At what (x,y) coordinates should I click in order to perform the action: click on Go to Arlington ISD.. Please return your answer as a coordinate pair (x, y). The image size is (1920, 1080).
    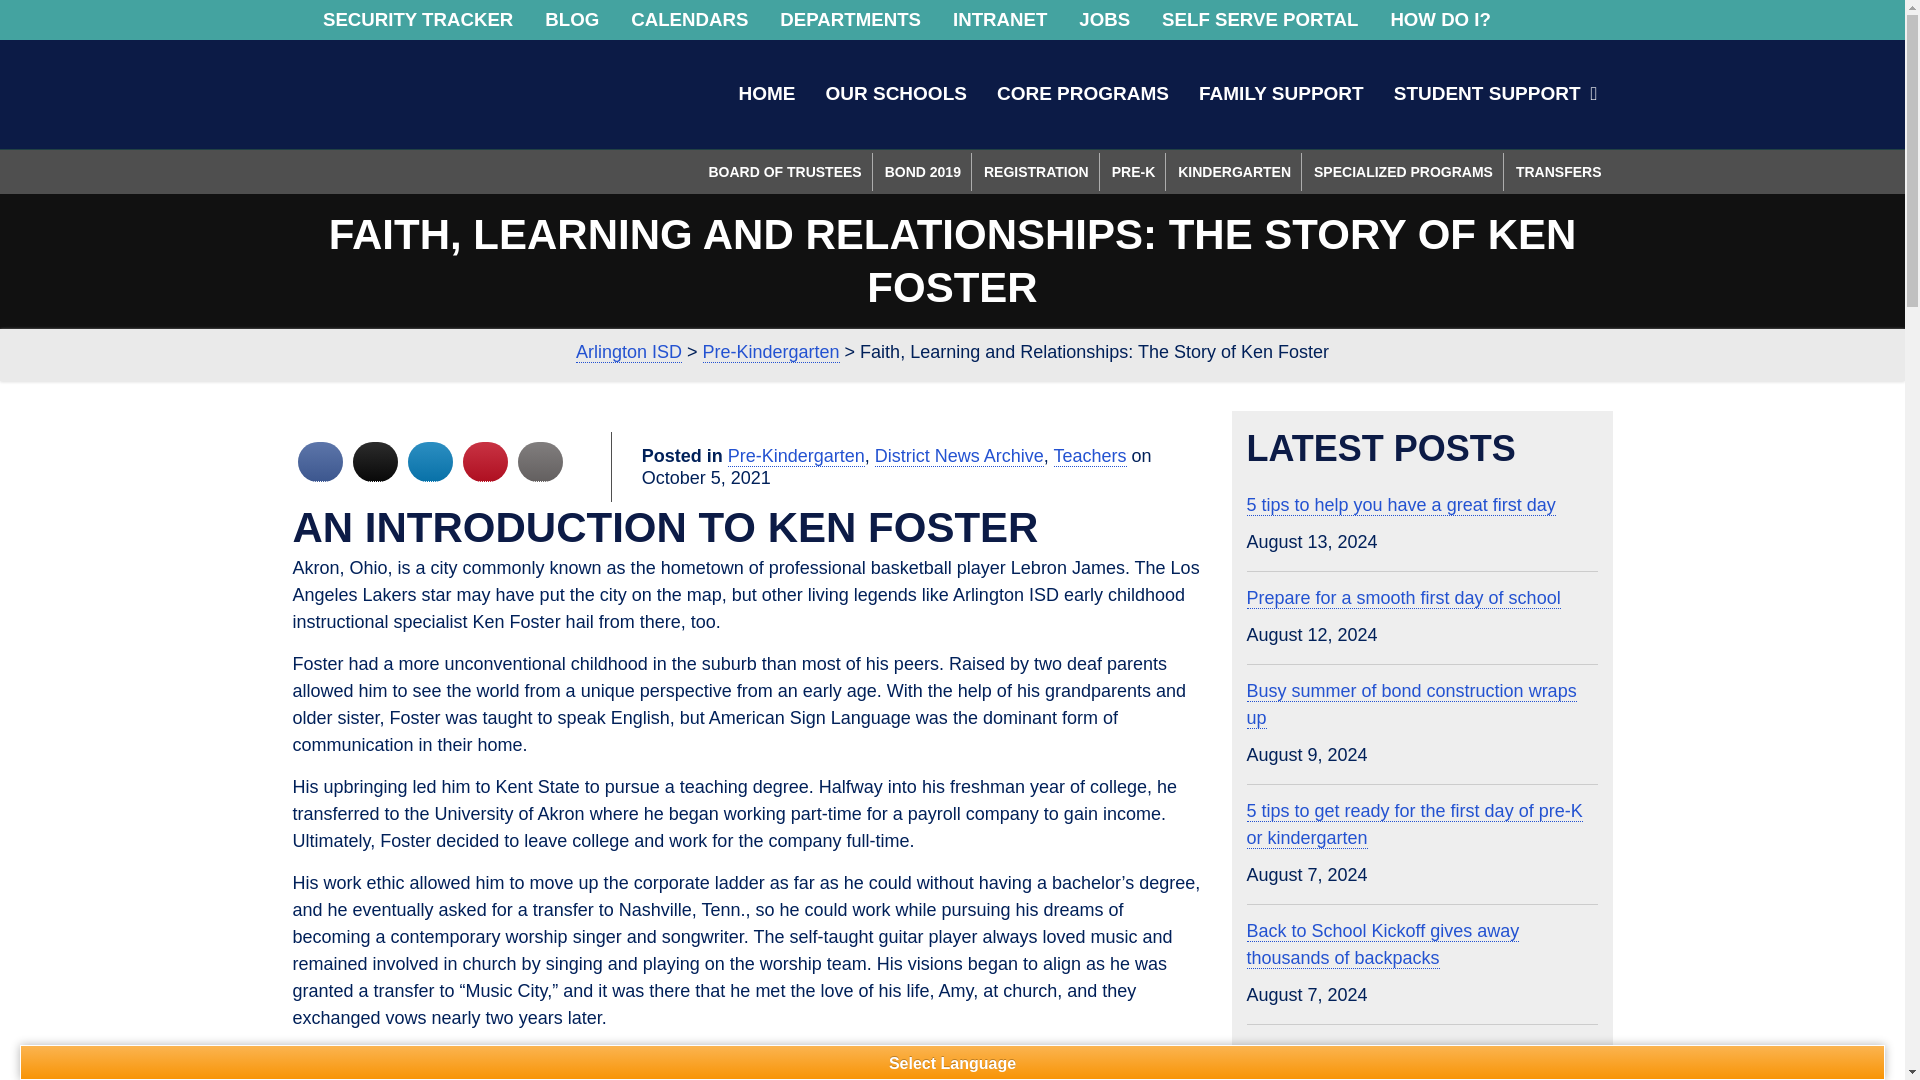
    Looking at the image, I should click on (628, 352).